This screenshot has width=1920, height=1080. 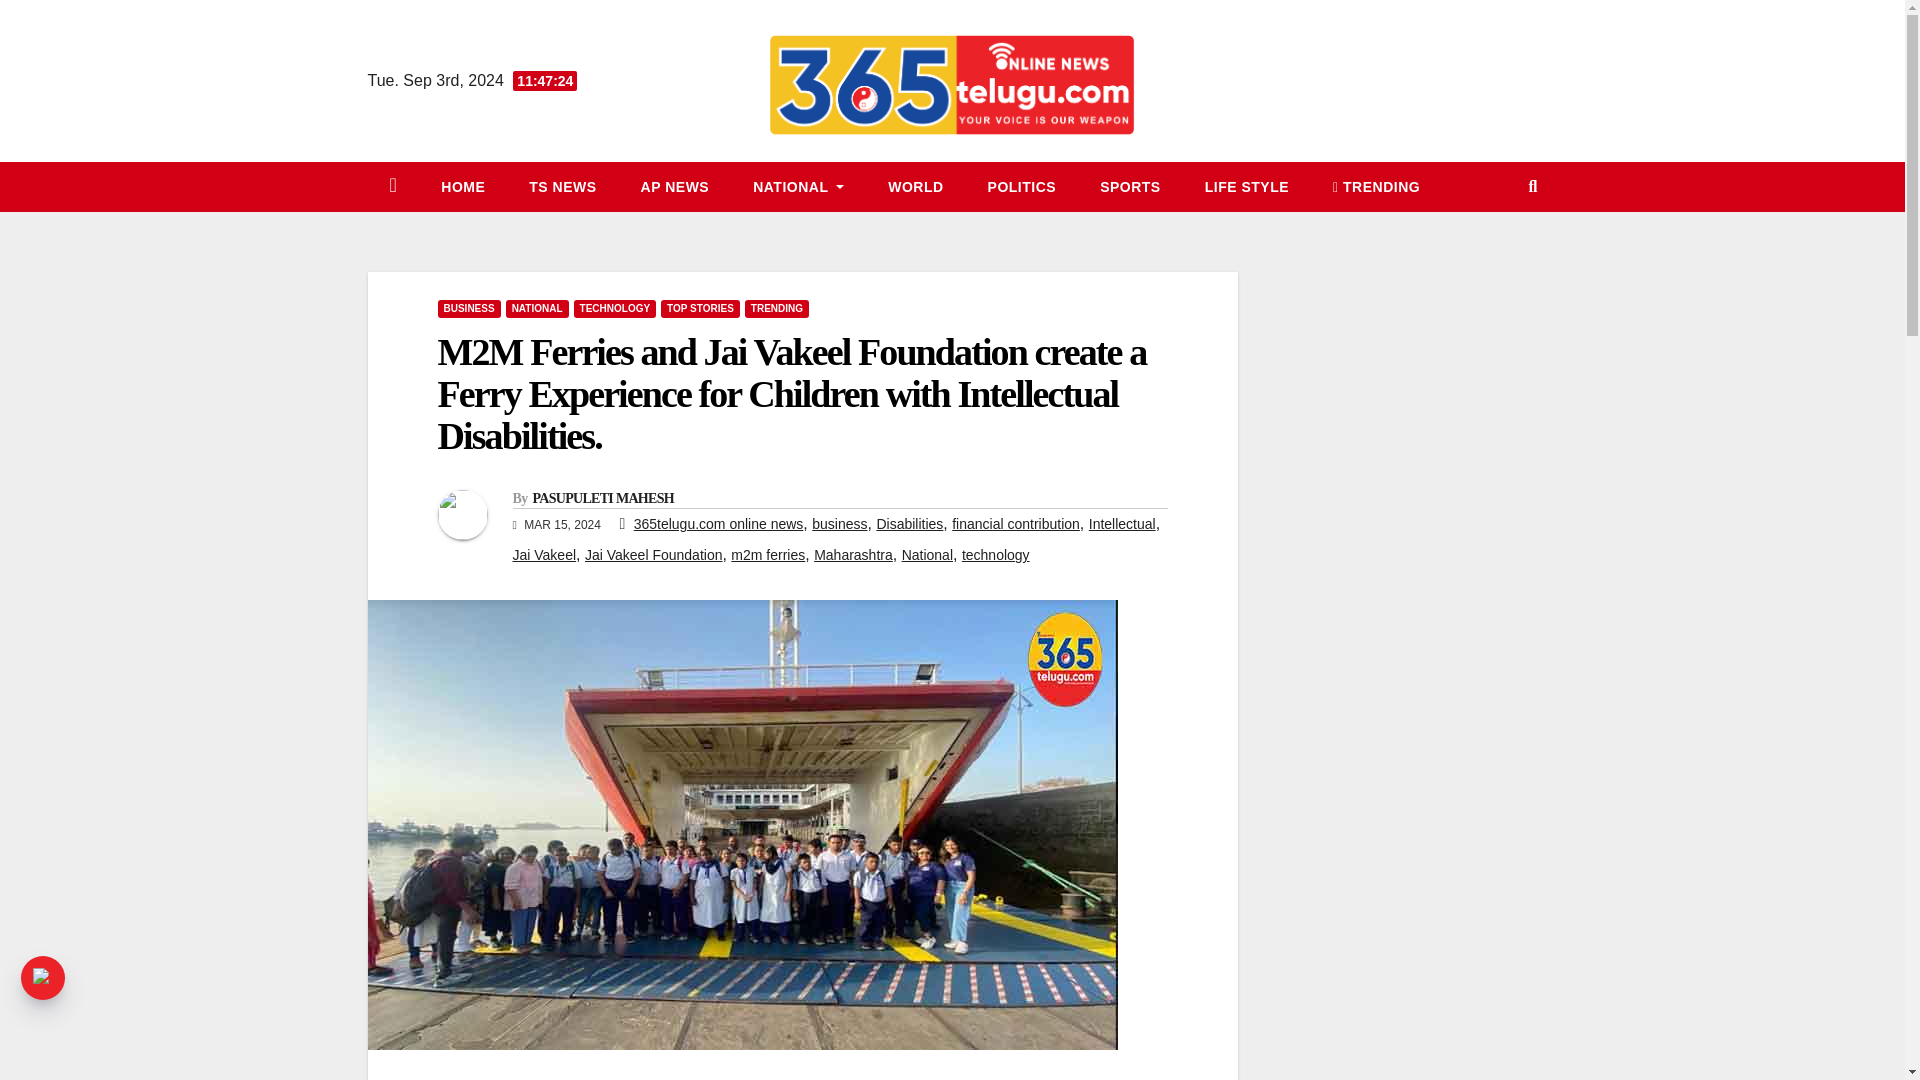 I want to click on AP News, so click(x=674, y=186).